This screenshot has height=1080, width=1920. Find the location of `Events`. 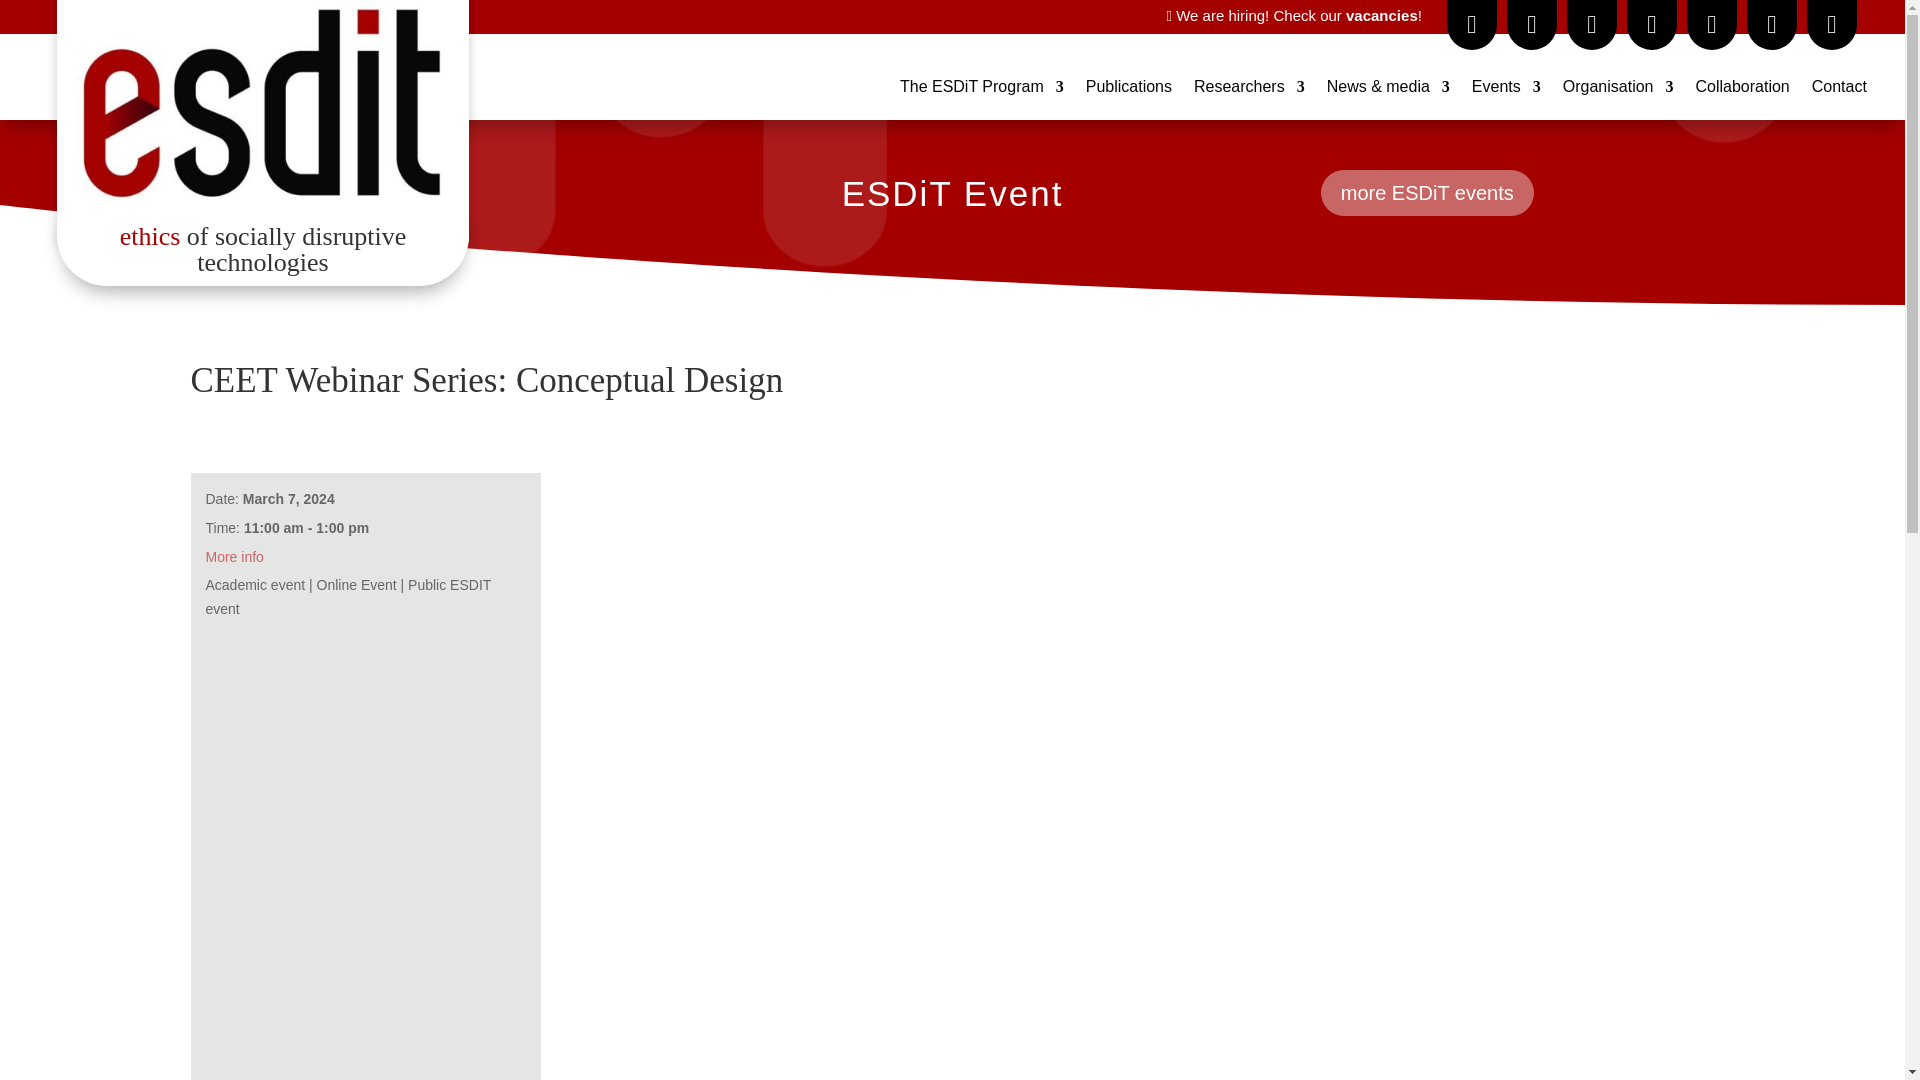

Events is located at coordinates (1506, 90).